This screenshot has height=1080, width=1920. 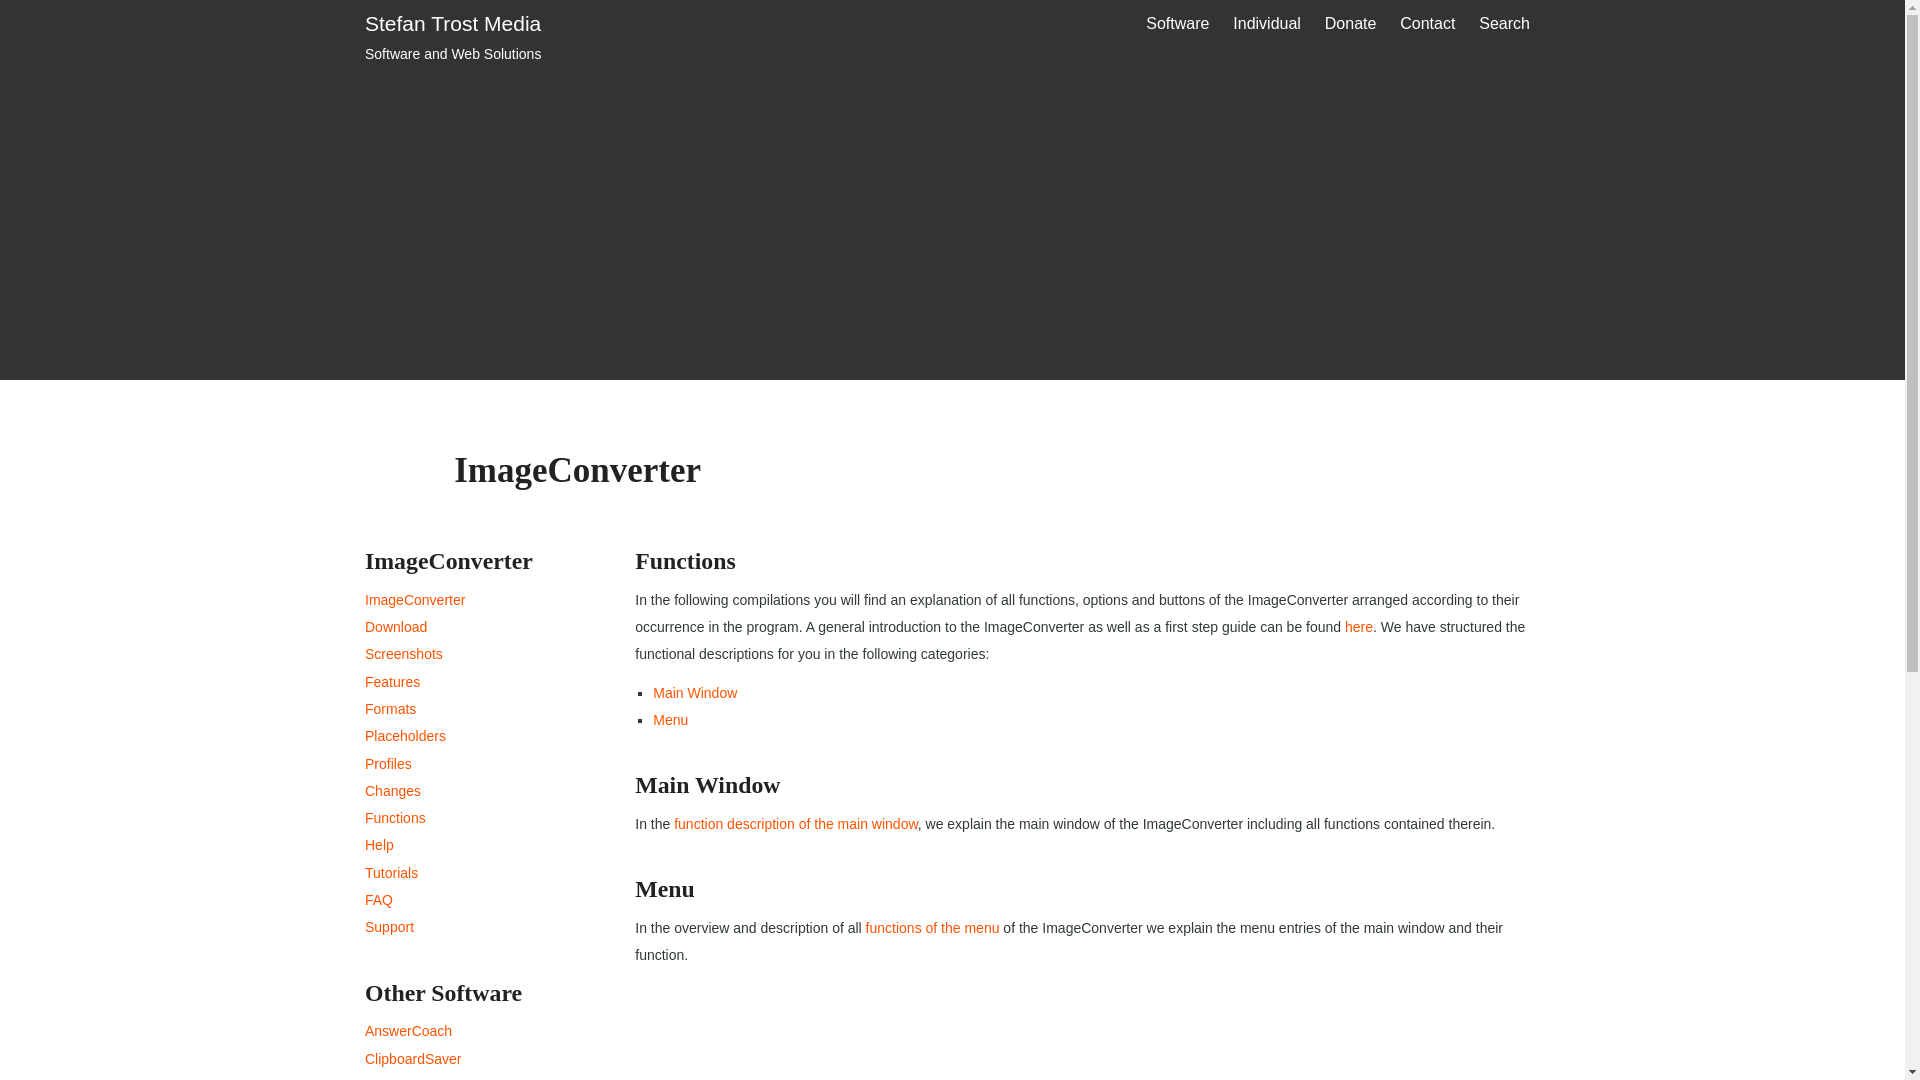 I want to click on Download, so click(x=395, y=626).